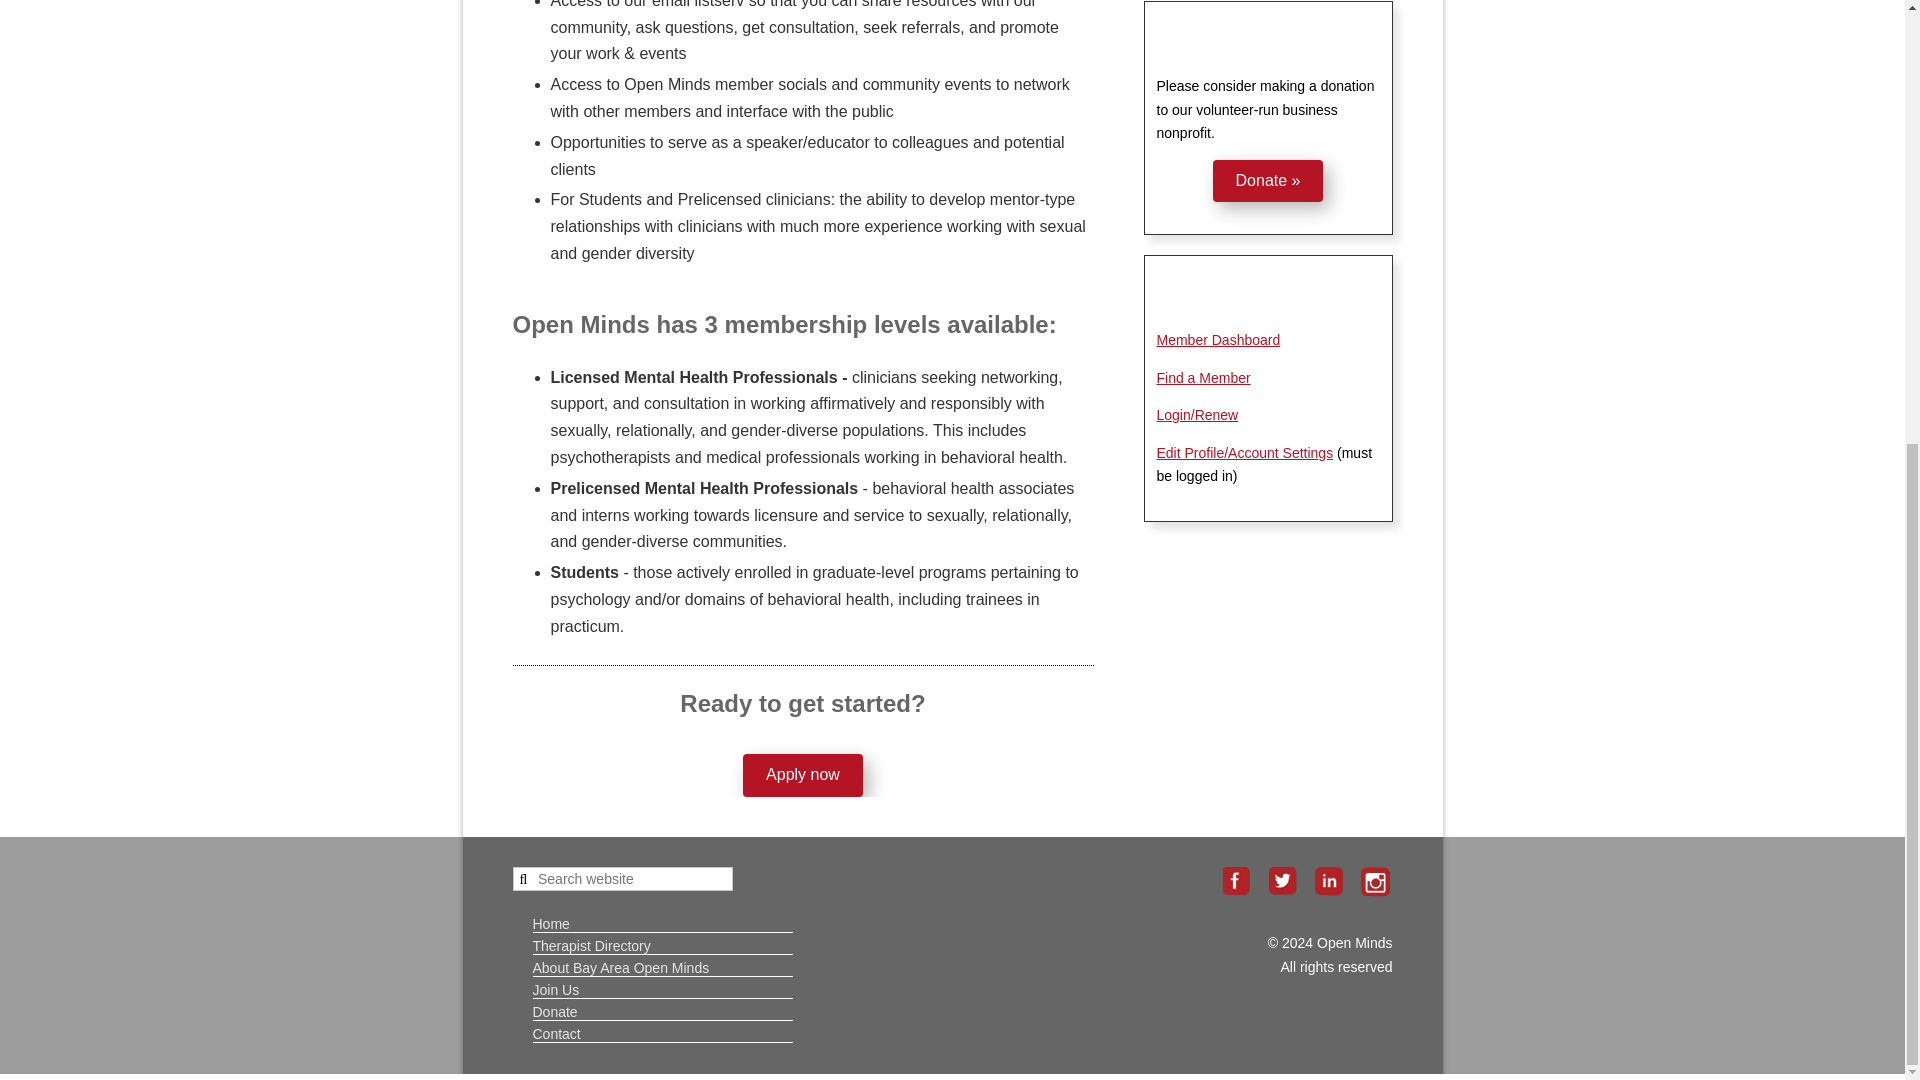 The width and height of the screenshot is (1920, 1080). What do you see at coordinates (620, 968) in the screenshot?
I see `About Bay Area Open Minds` at bounding box center [620, 968].